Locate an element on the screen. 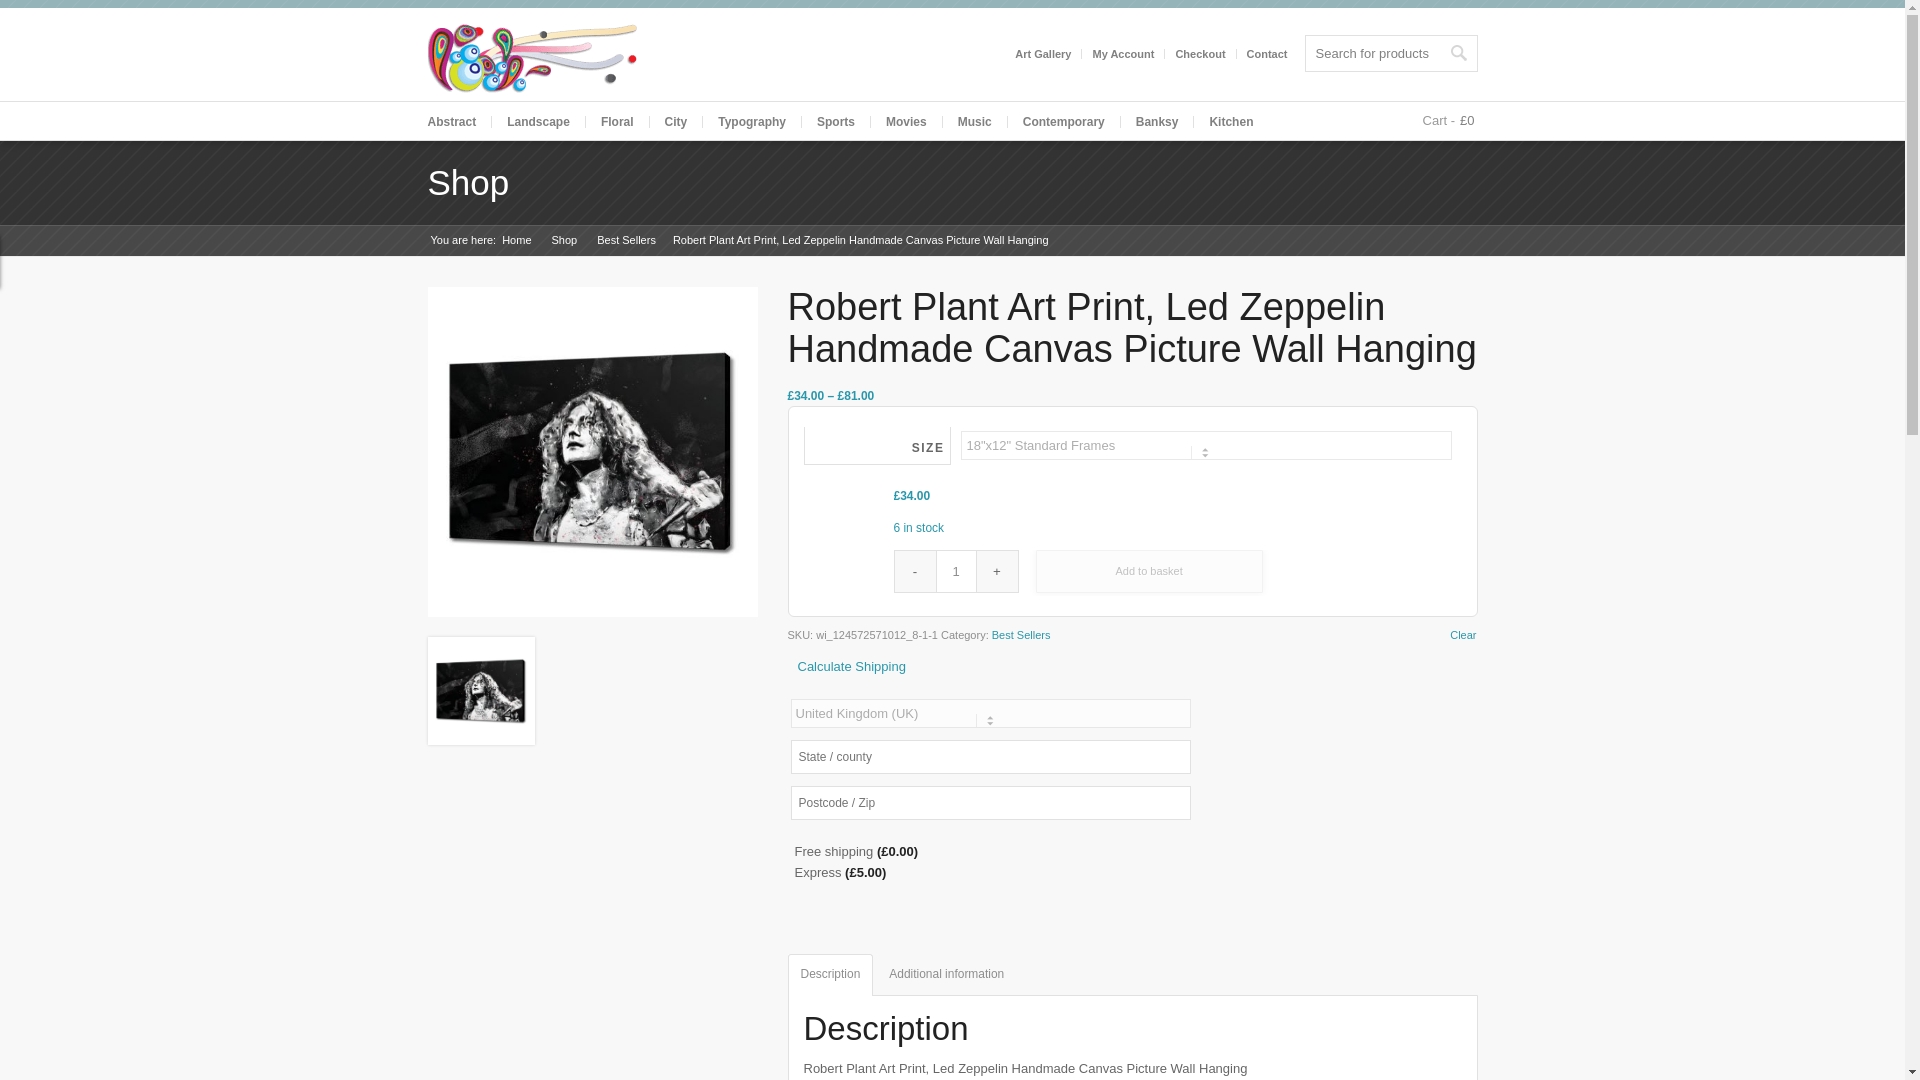 The height and width of the screenshot is (1080, 1920). Shop is located at coordinates (563, 240).